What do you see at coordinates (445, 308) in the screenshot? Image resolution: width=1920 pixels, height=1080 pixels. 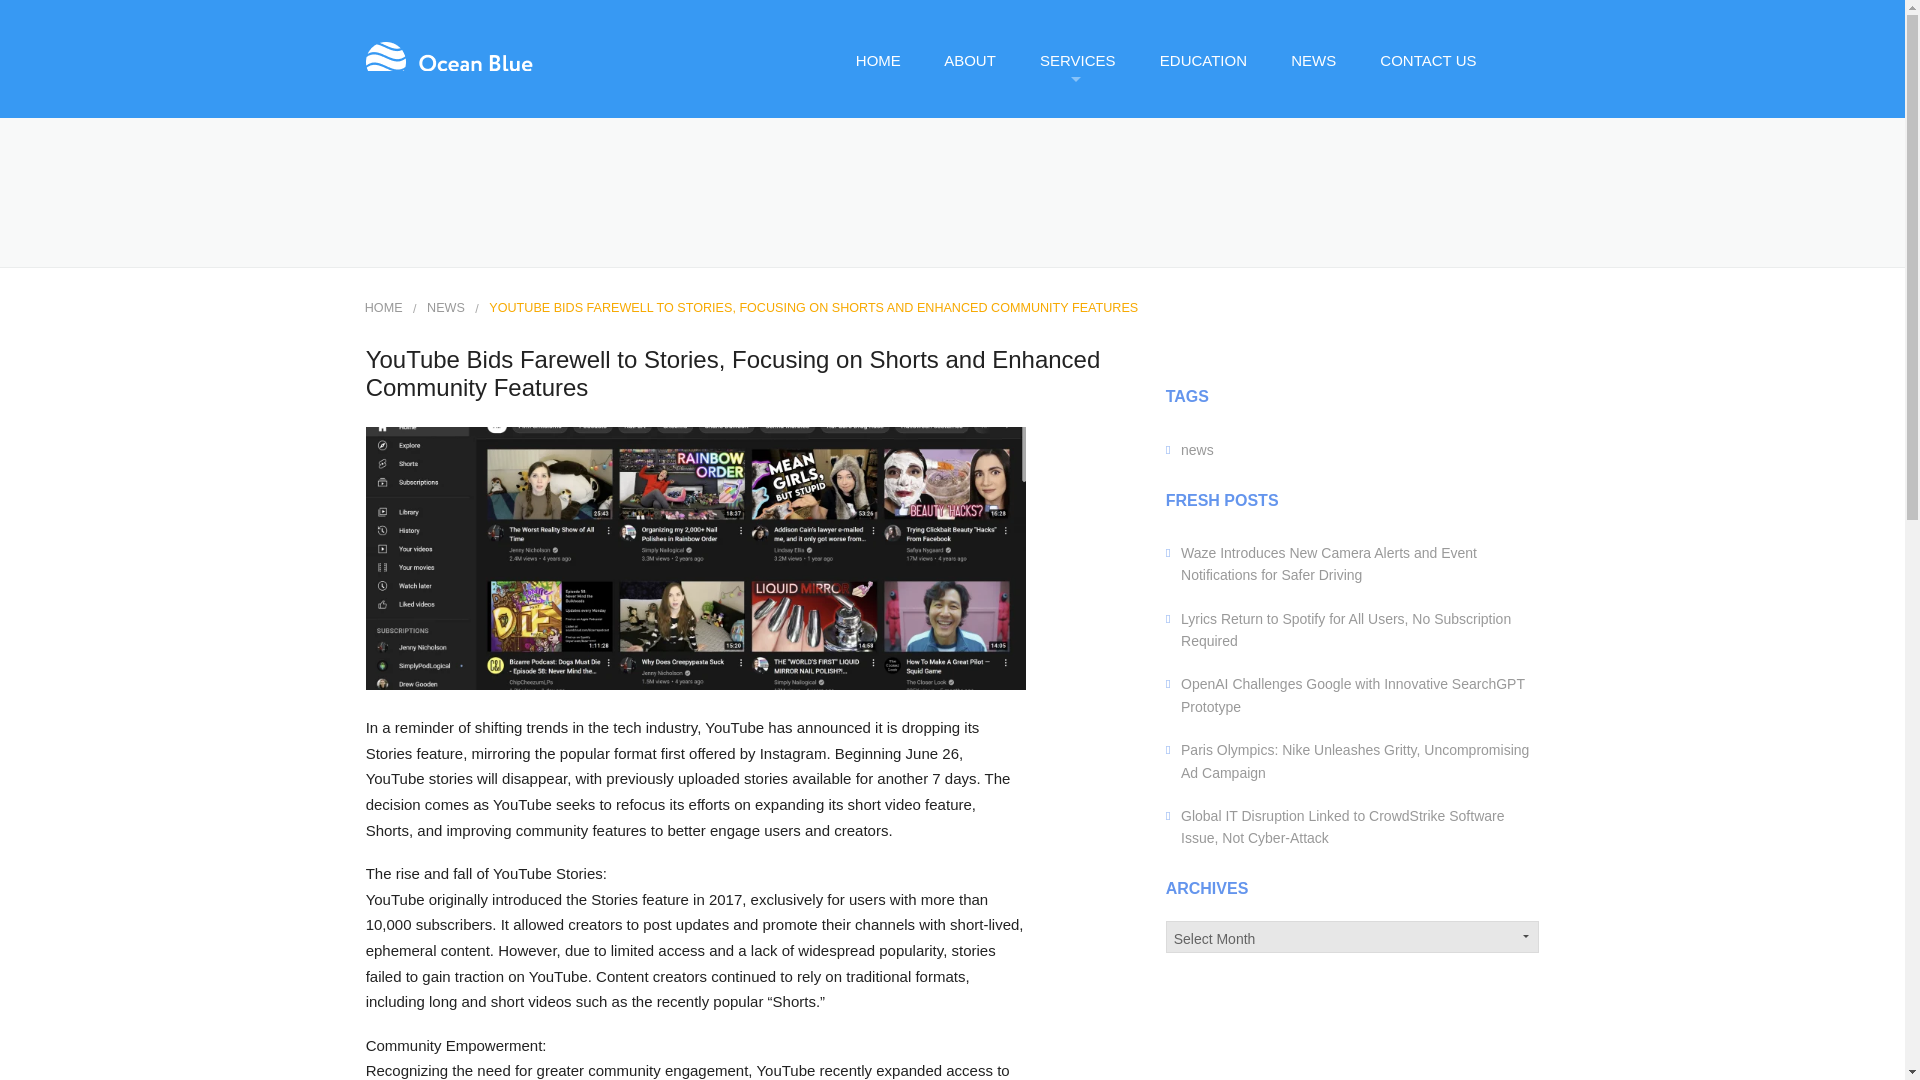 I see `NEWS` at bounding box center [445, 308].